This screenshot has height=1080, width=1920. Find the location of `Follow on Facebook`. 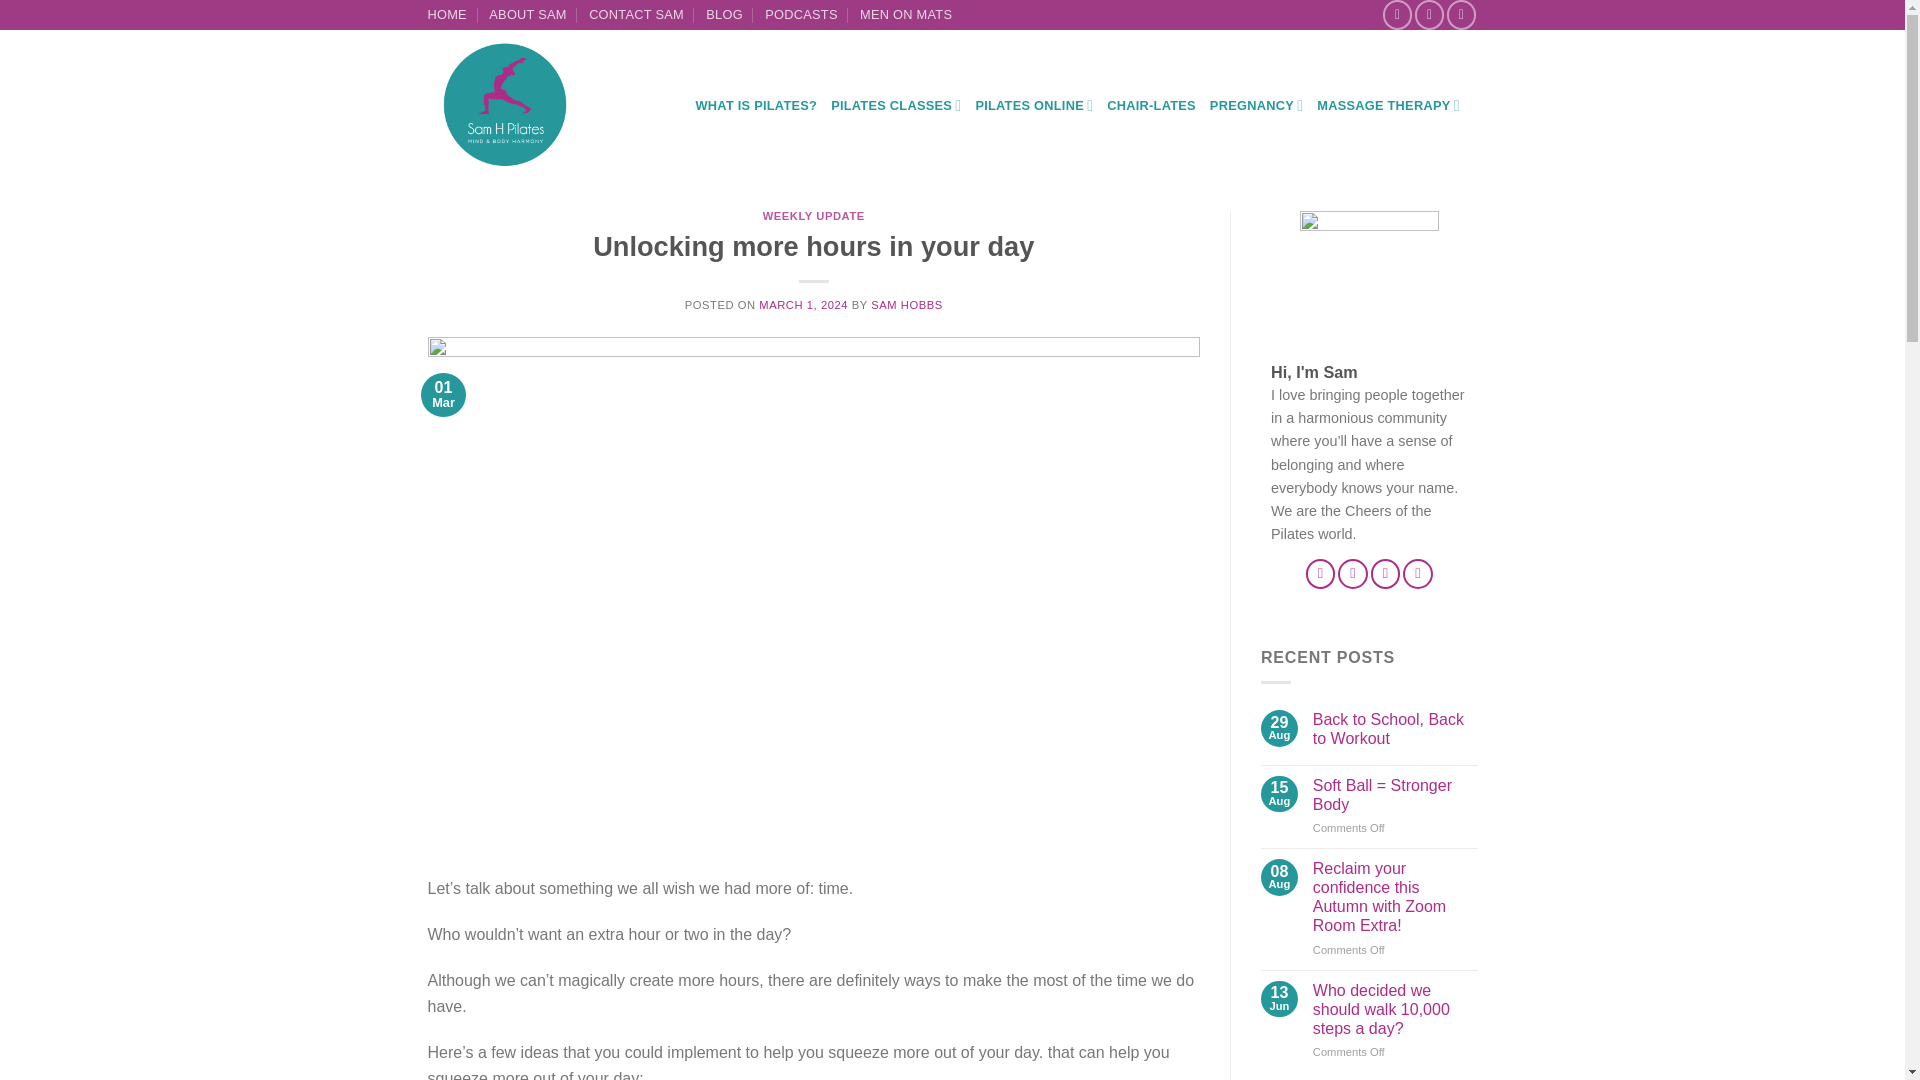

Follow on Facebook is located at coordinates (1396, 14).